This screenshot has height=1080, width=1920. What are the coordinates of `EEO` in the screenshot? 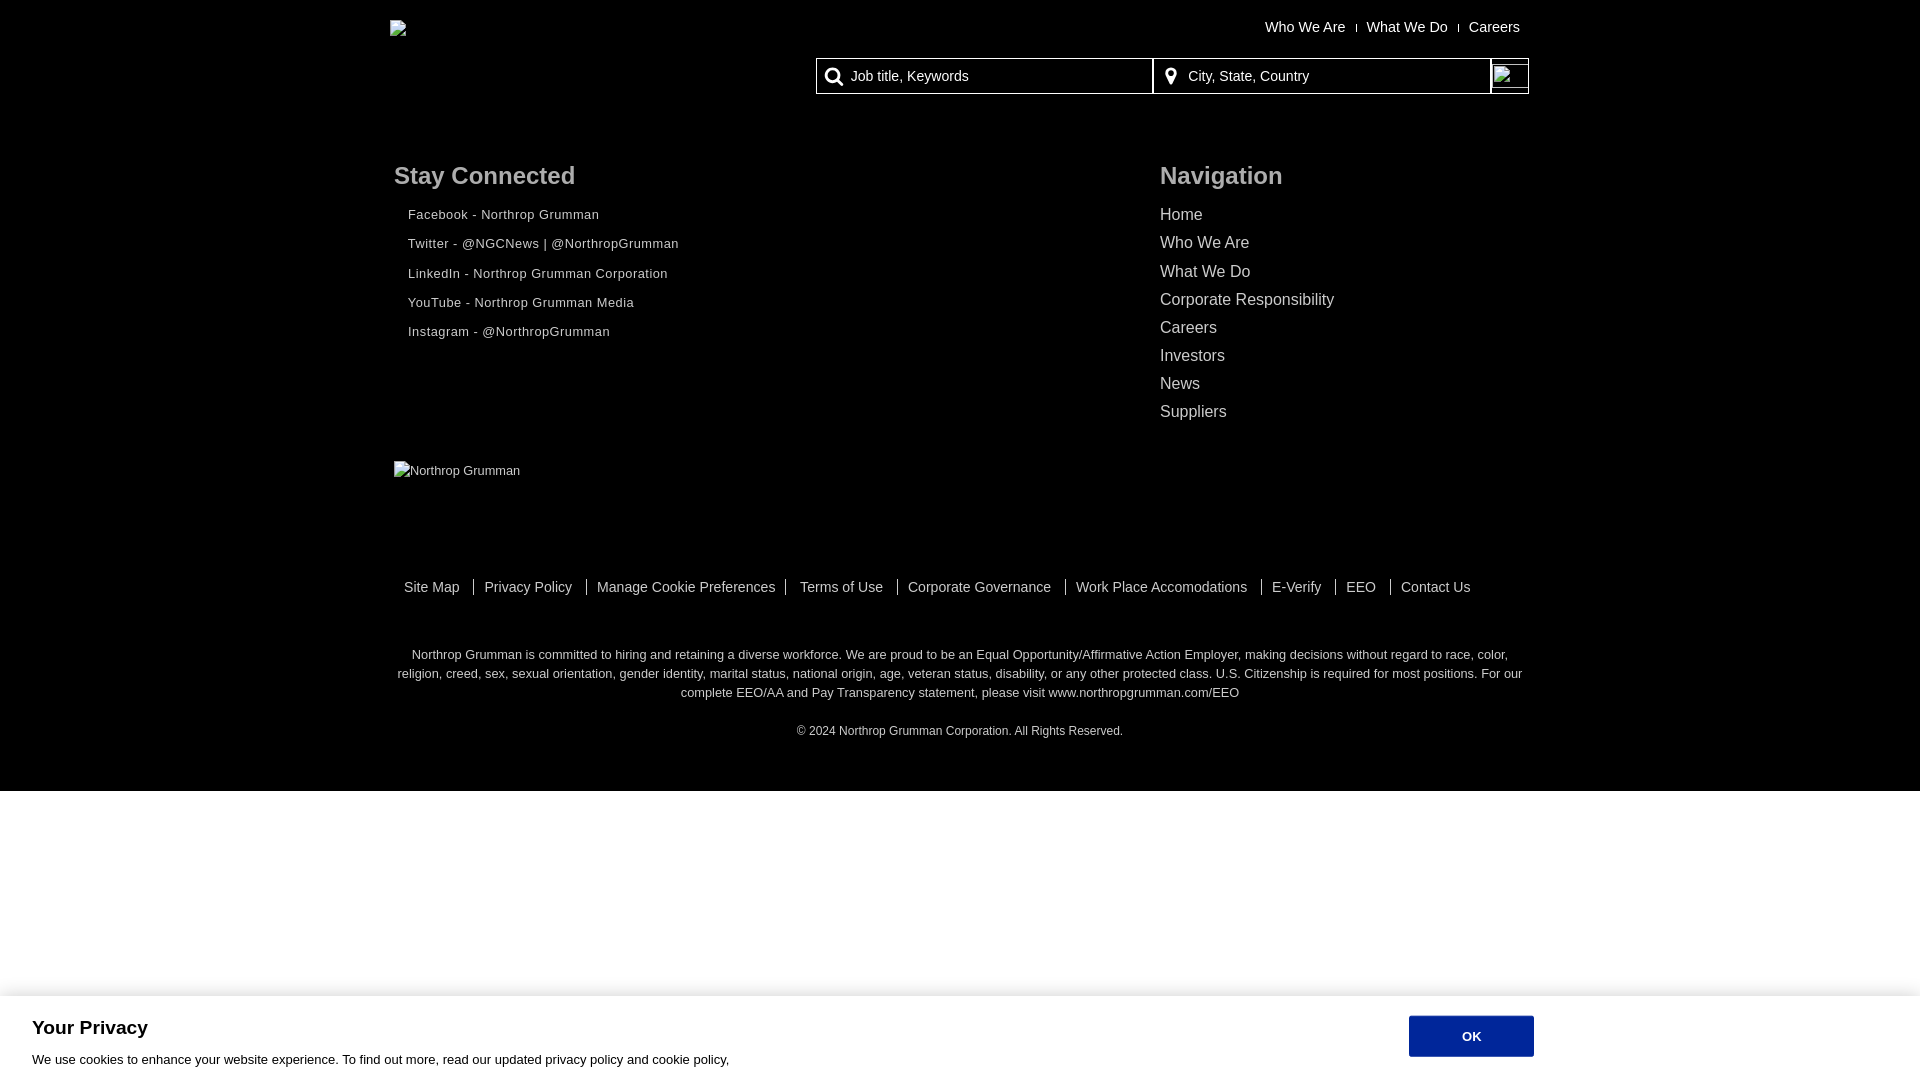 It's located at (1362, 586).